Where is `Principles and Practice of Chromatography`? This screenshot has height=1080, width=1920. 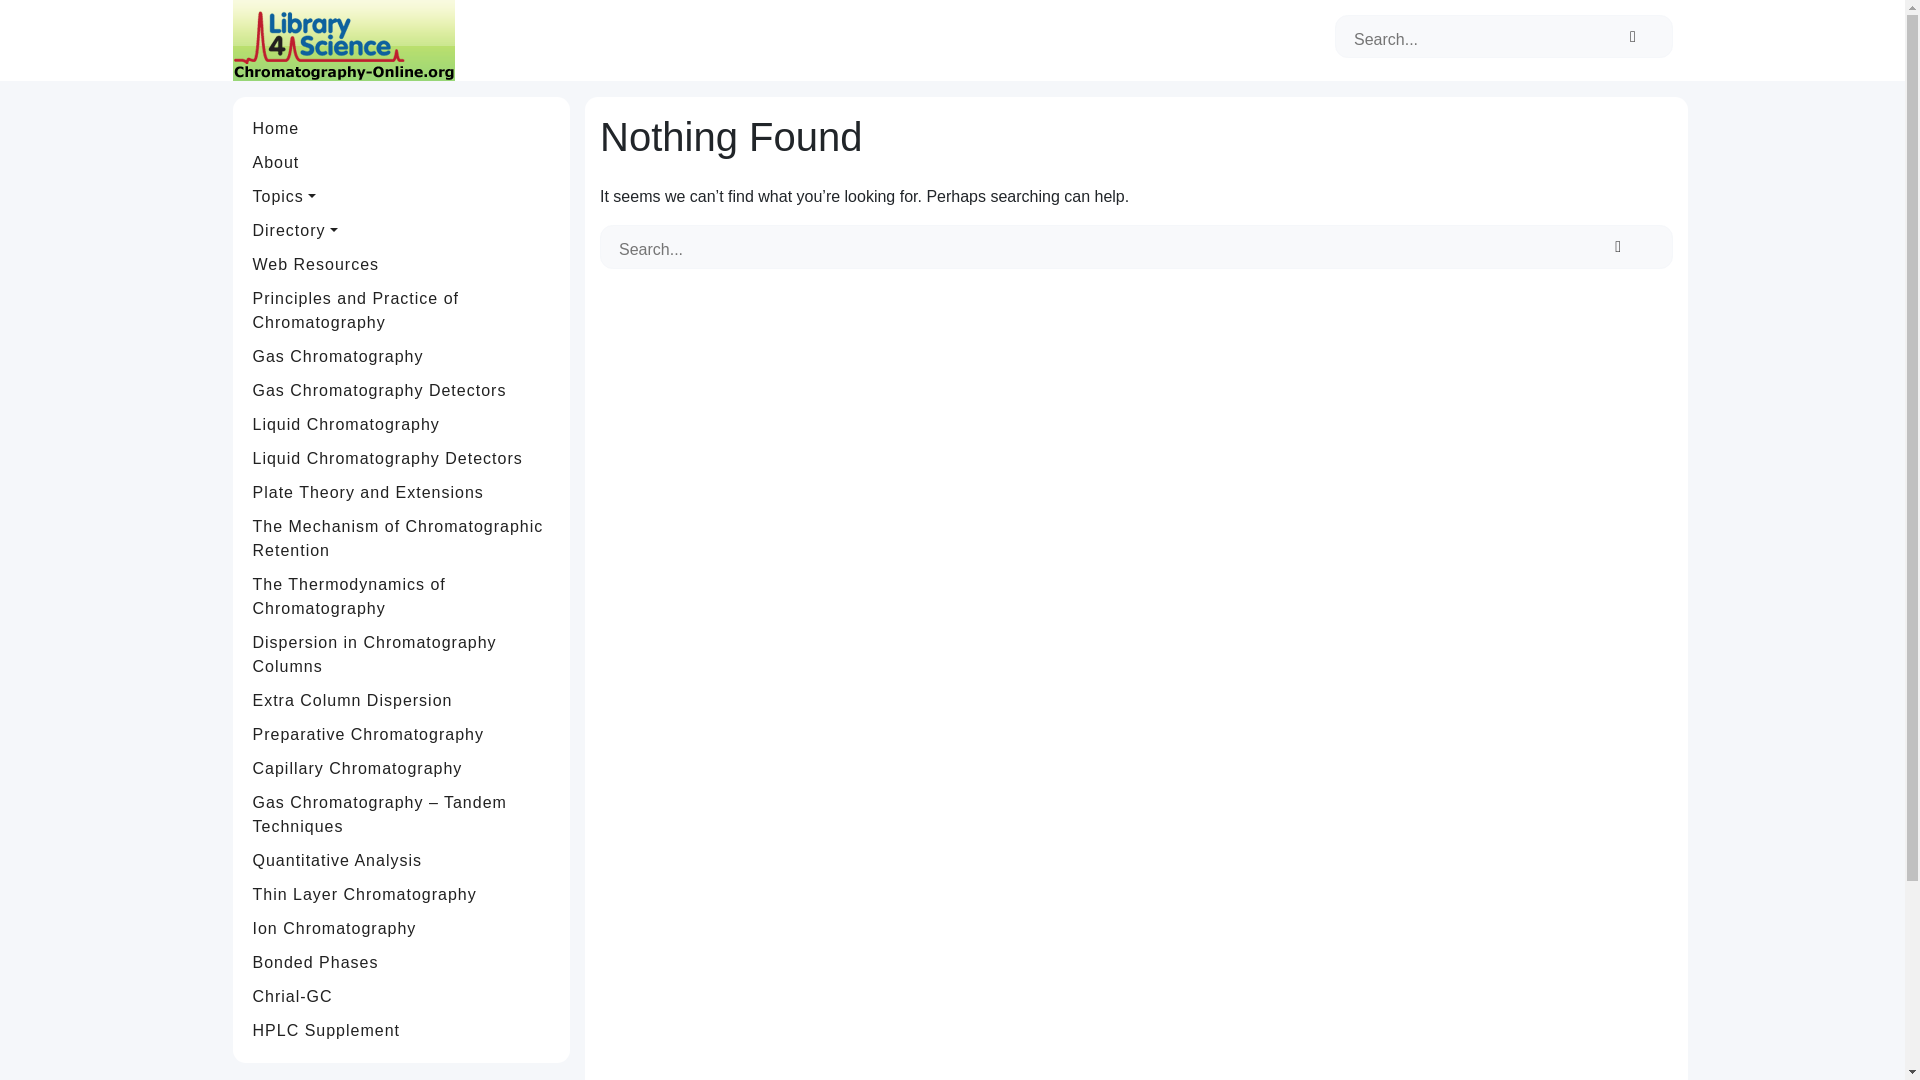
Principles and Practice of Chromatography is located at coordinates (402, 310).